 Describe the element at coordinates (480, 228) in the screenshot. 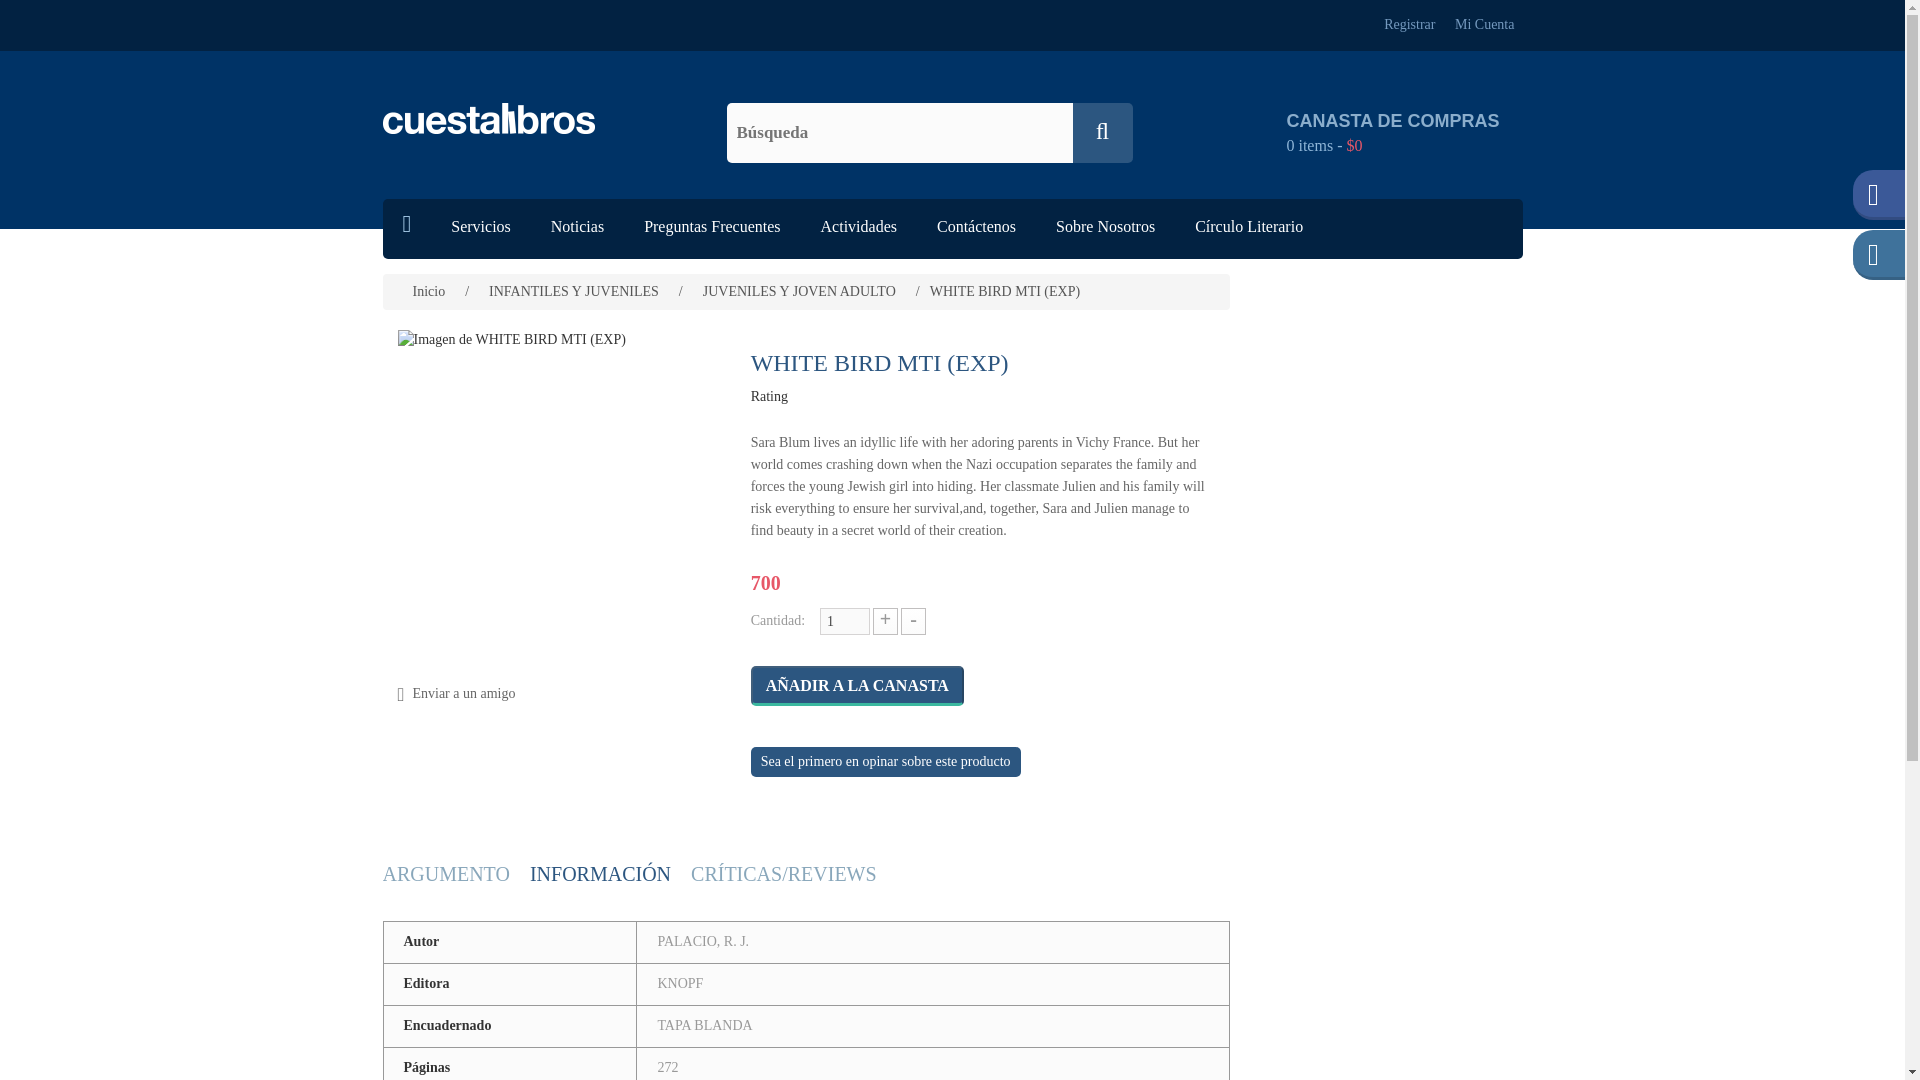

I see `Servicios` at that location.